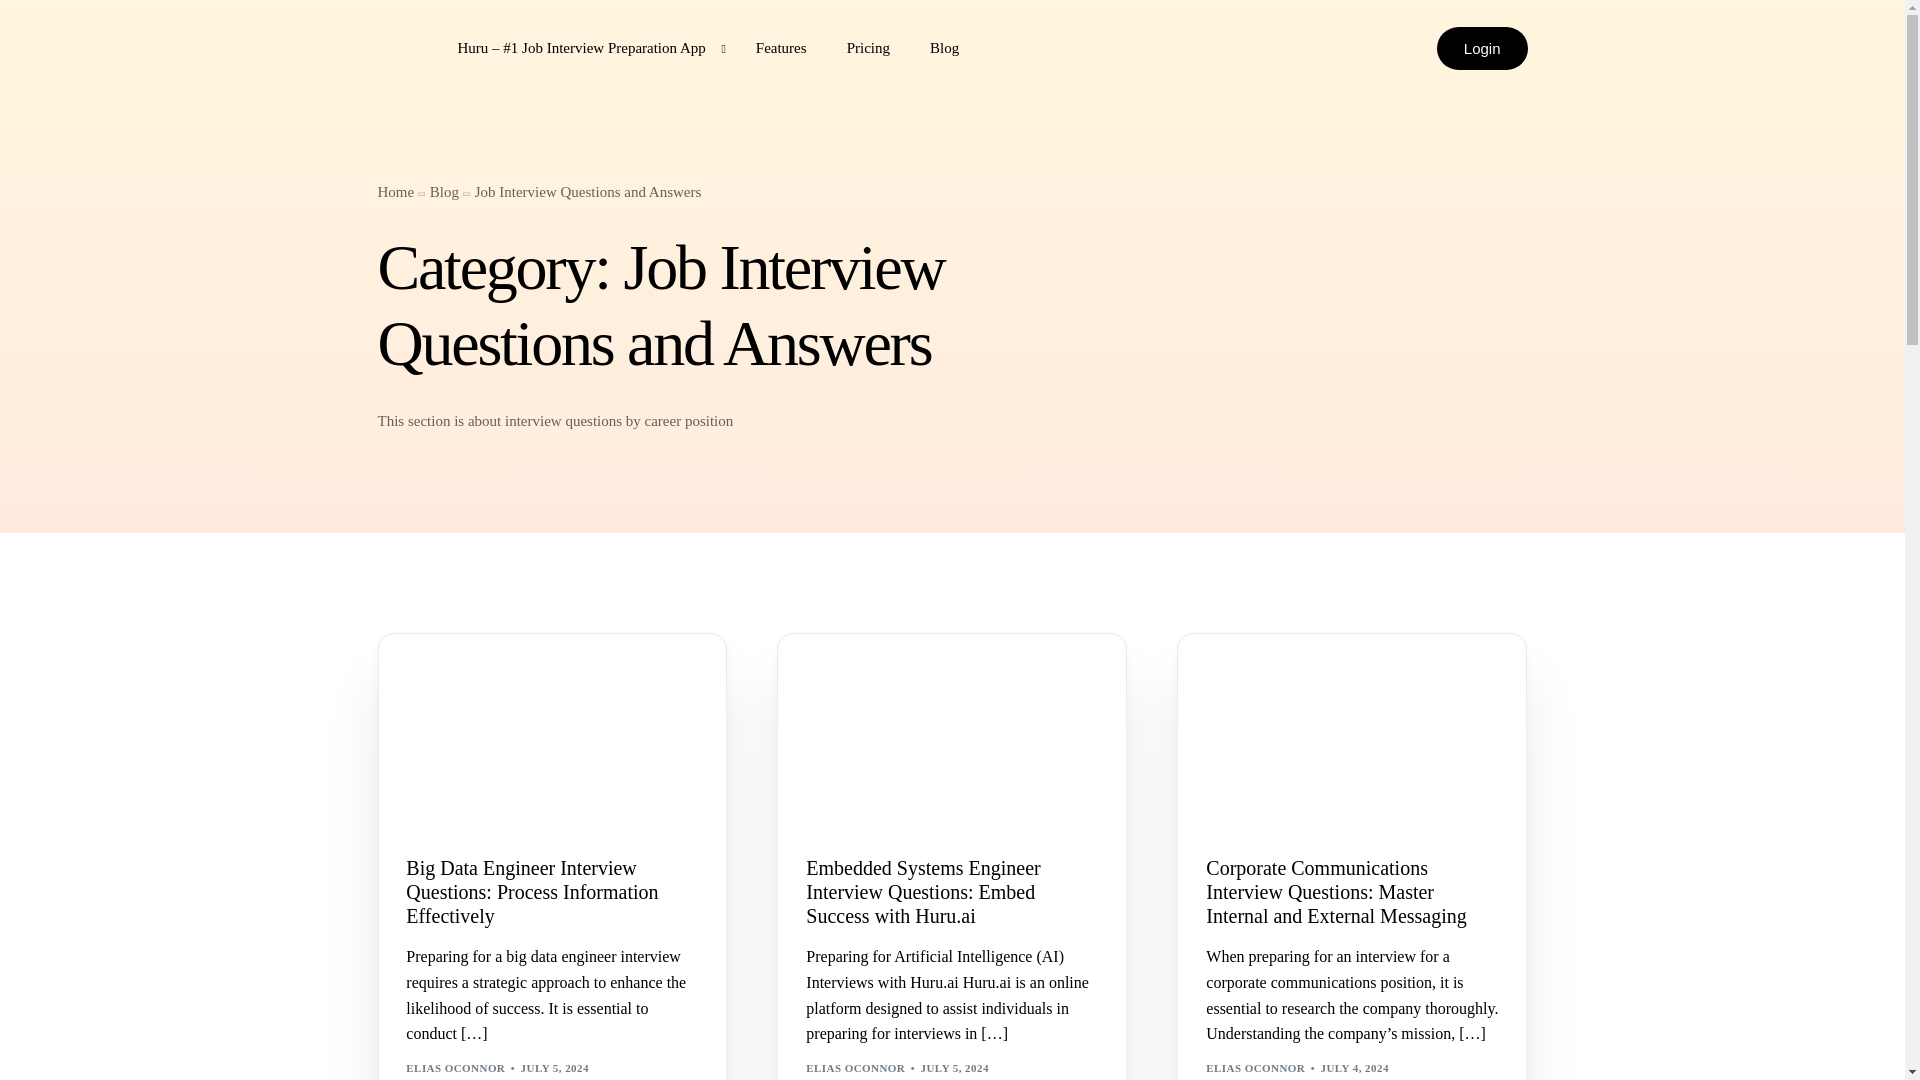 The width and height of the screenshot is (1920, 1080). Describe the element at coordinates (781, 48) in the screenshot. I see `Features` at that location.